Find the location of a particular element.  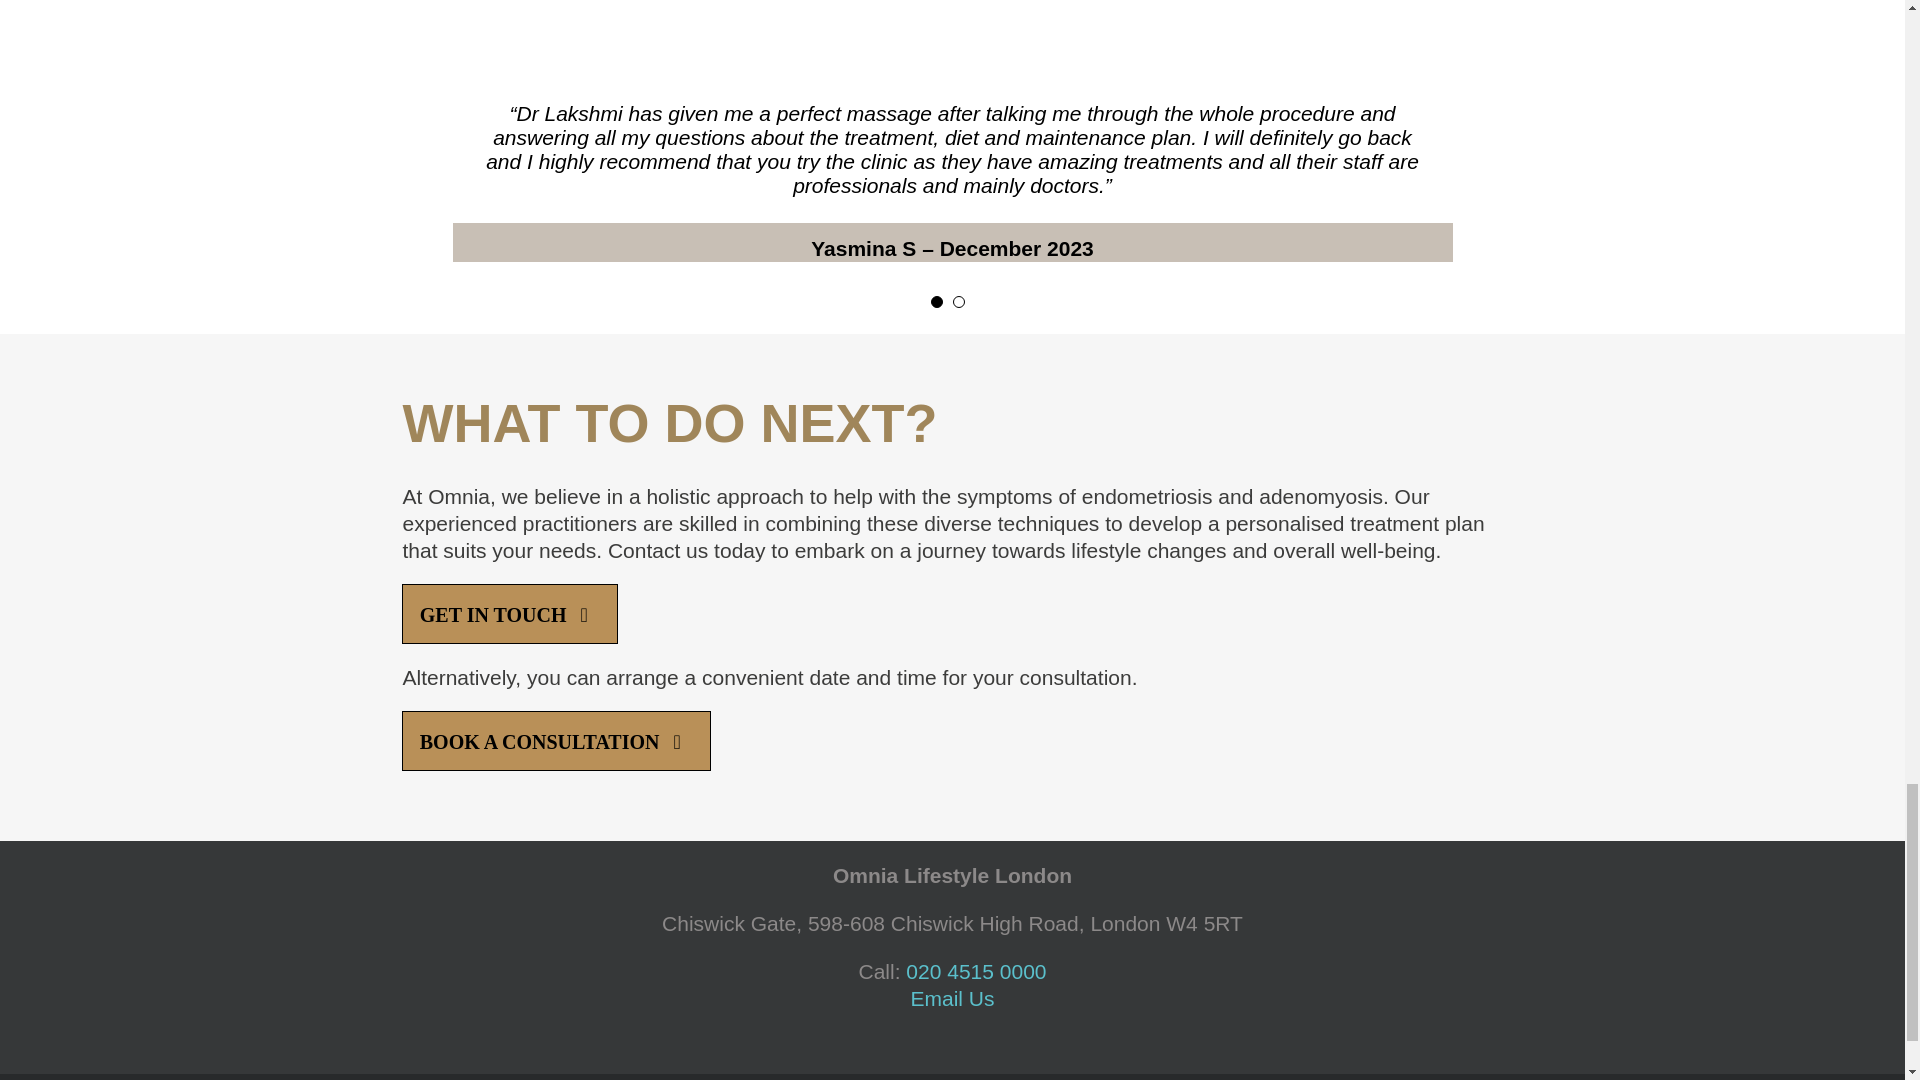

Get in touch is located at coordinates (508, 614).